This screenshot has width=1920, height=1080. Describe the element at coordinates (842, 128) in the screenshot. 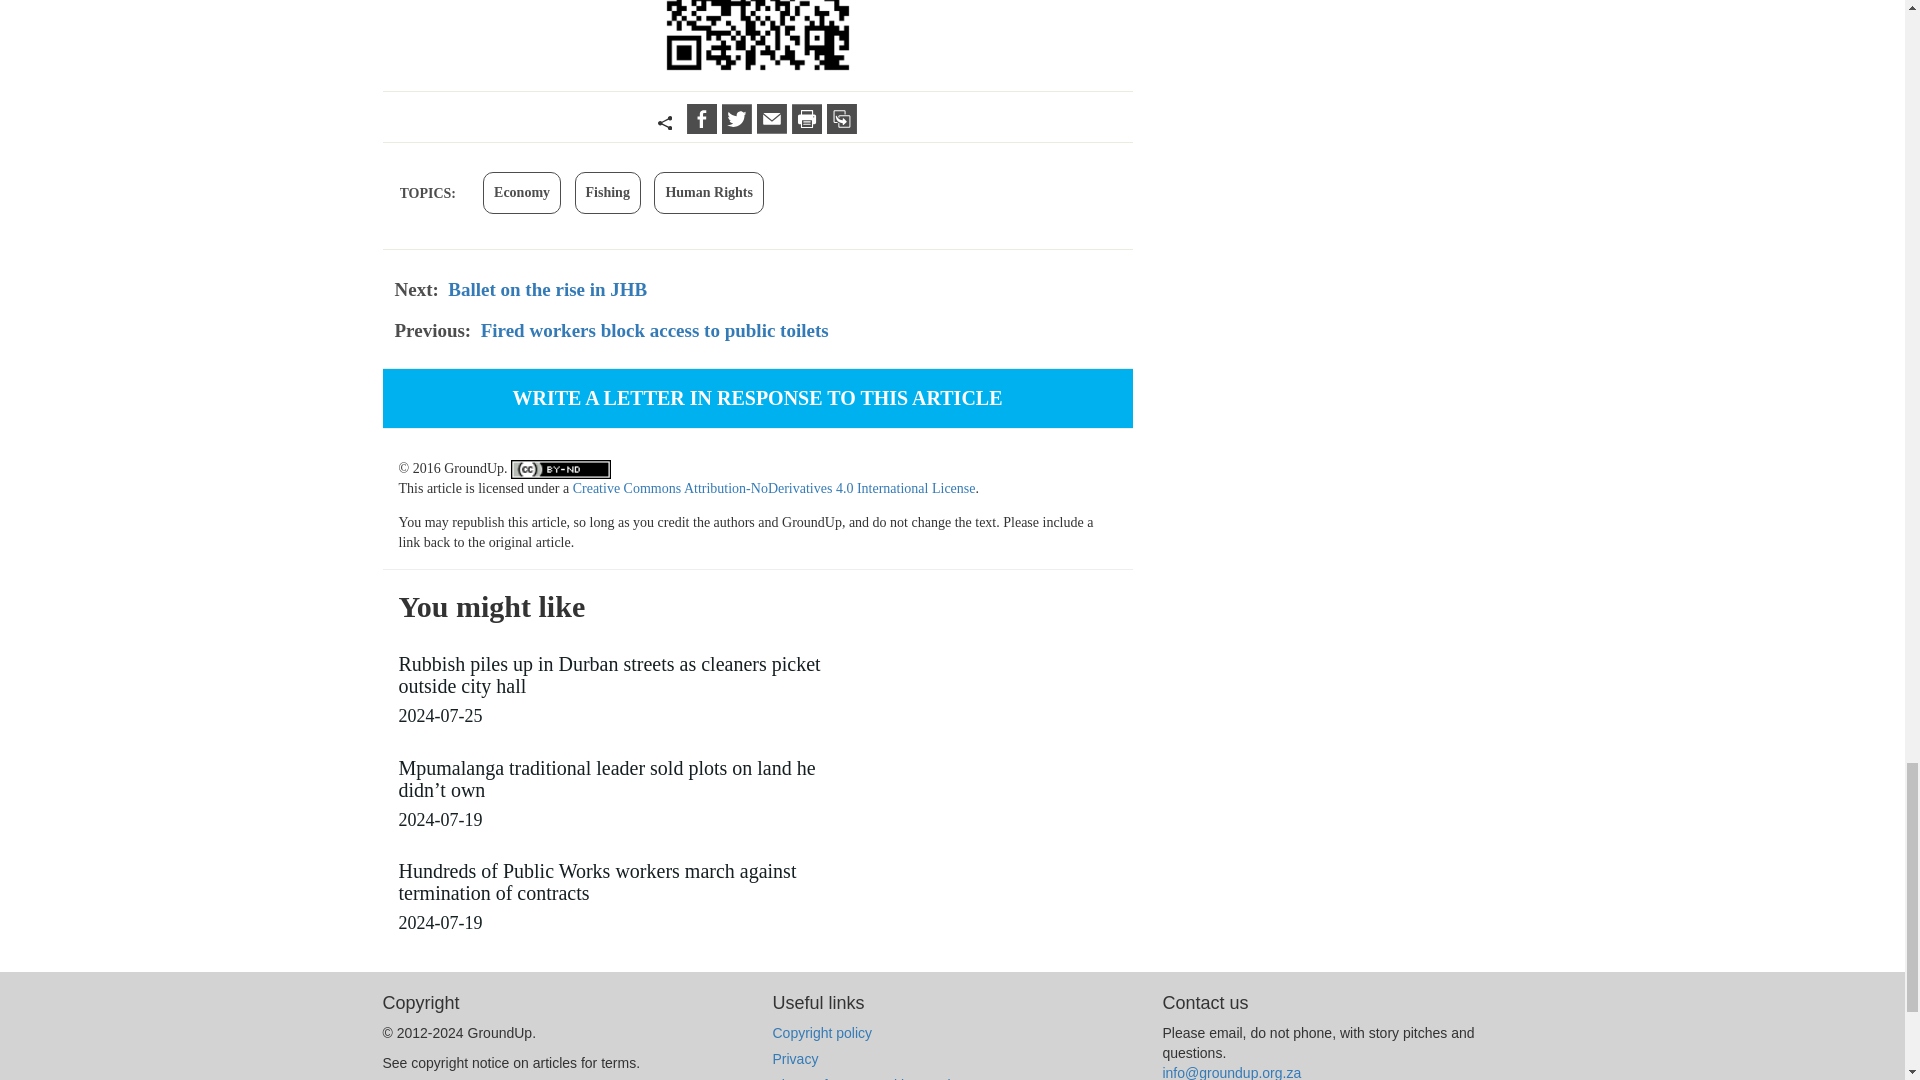

I see `Republish this article` at that location.